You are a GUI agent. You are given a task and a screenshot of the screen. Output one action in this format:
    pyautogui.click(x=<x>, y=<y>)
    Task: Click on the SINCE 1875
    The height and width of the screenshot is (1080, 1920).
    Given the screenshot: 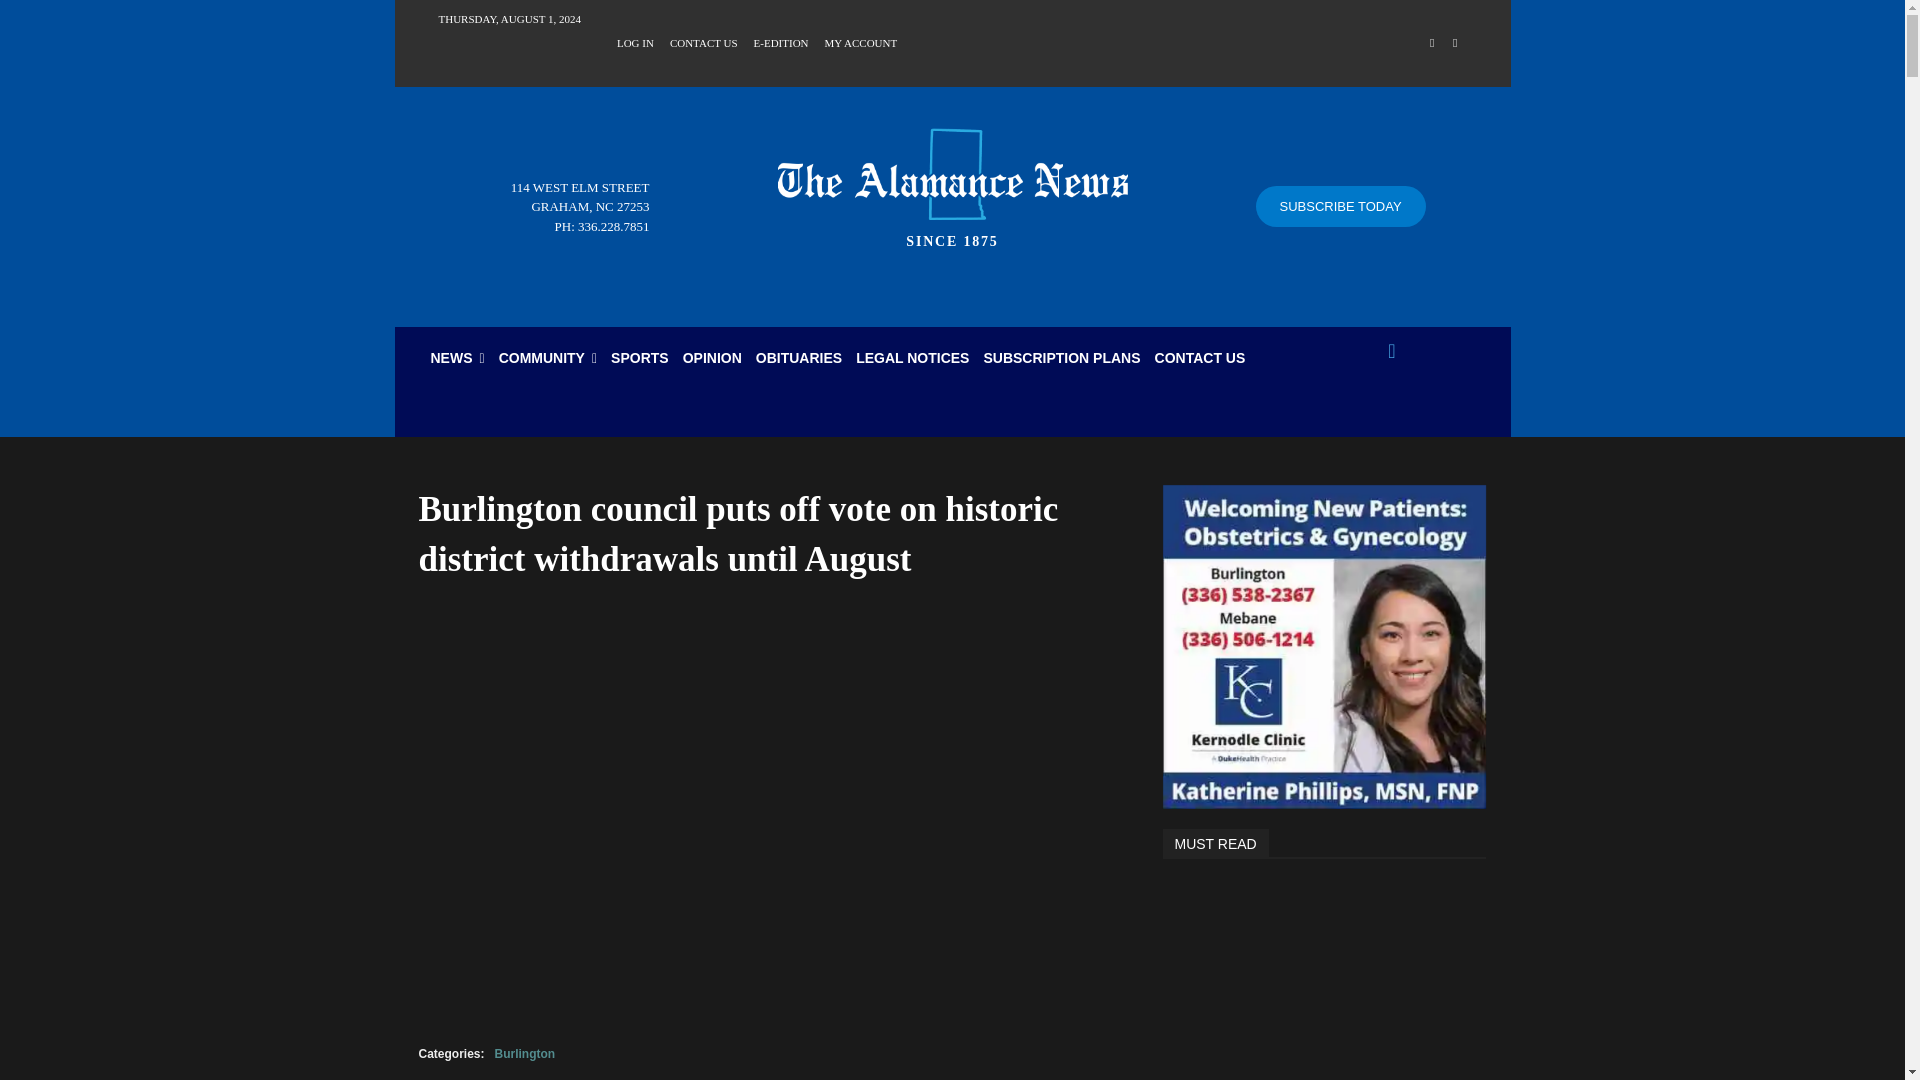 What is the action you would take?
    pyautogui.click(x=952, y=182)
    